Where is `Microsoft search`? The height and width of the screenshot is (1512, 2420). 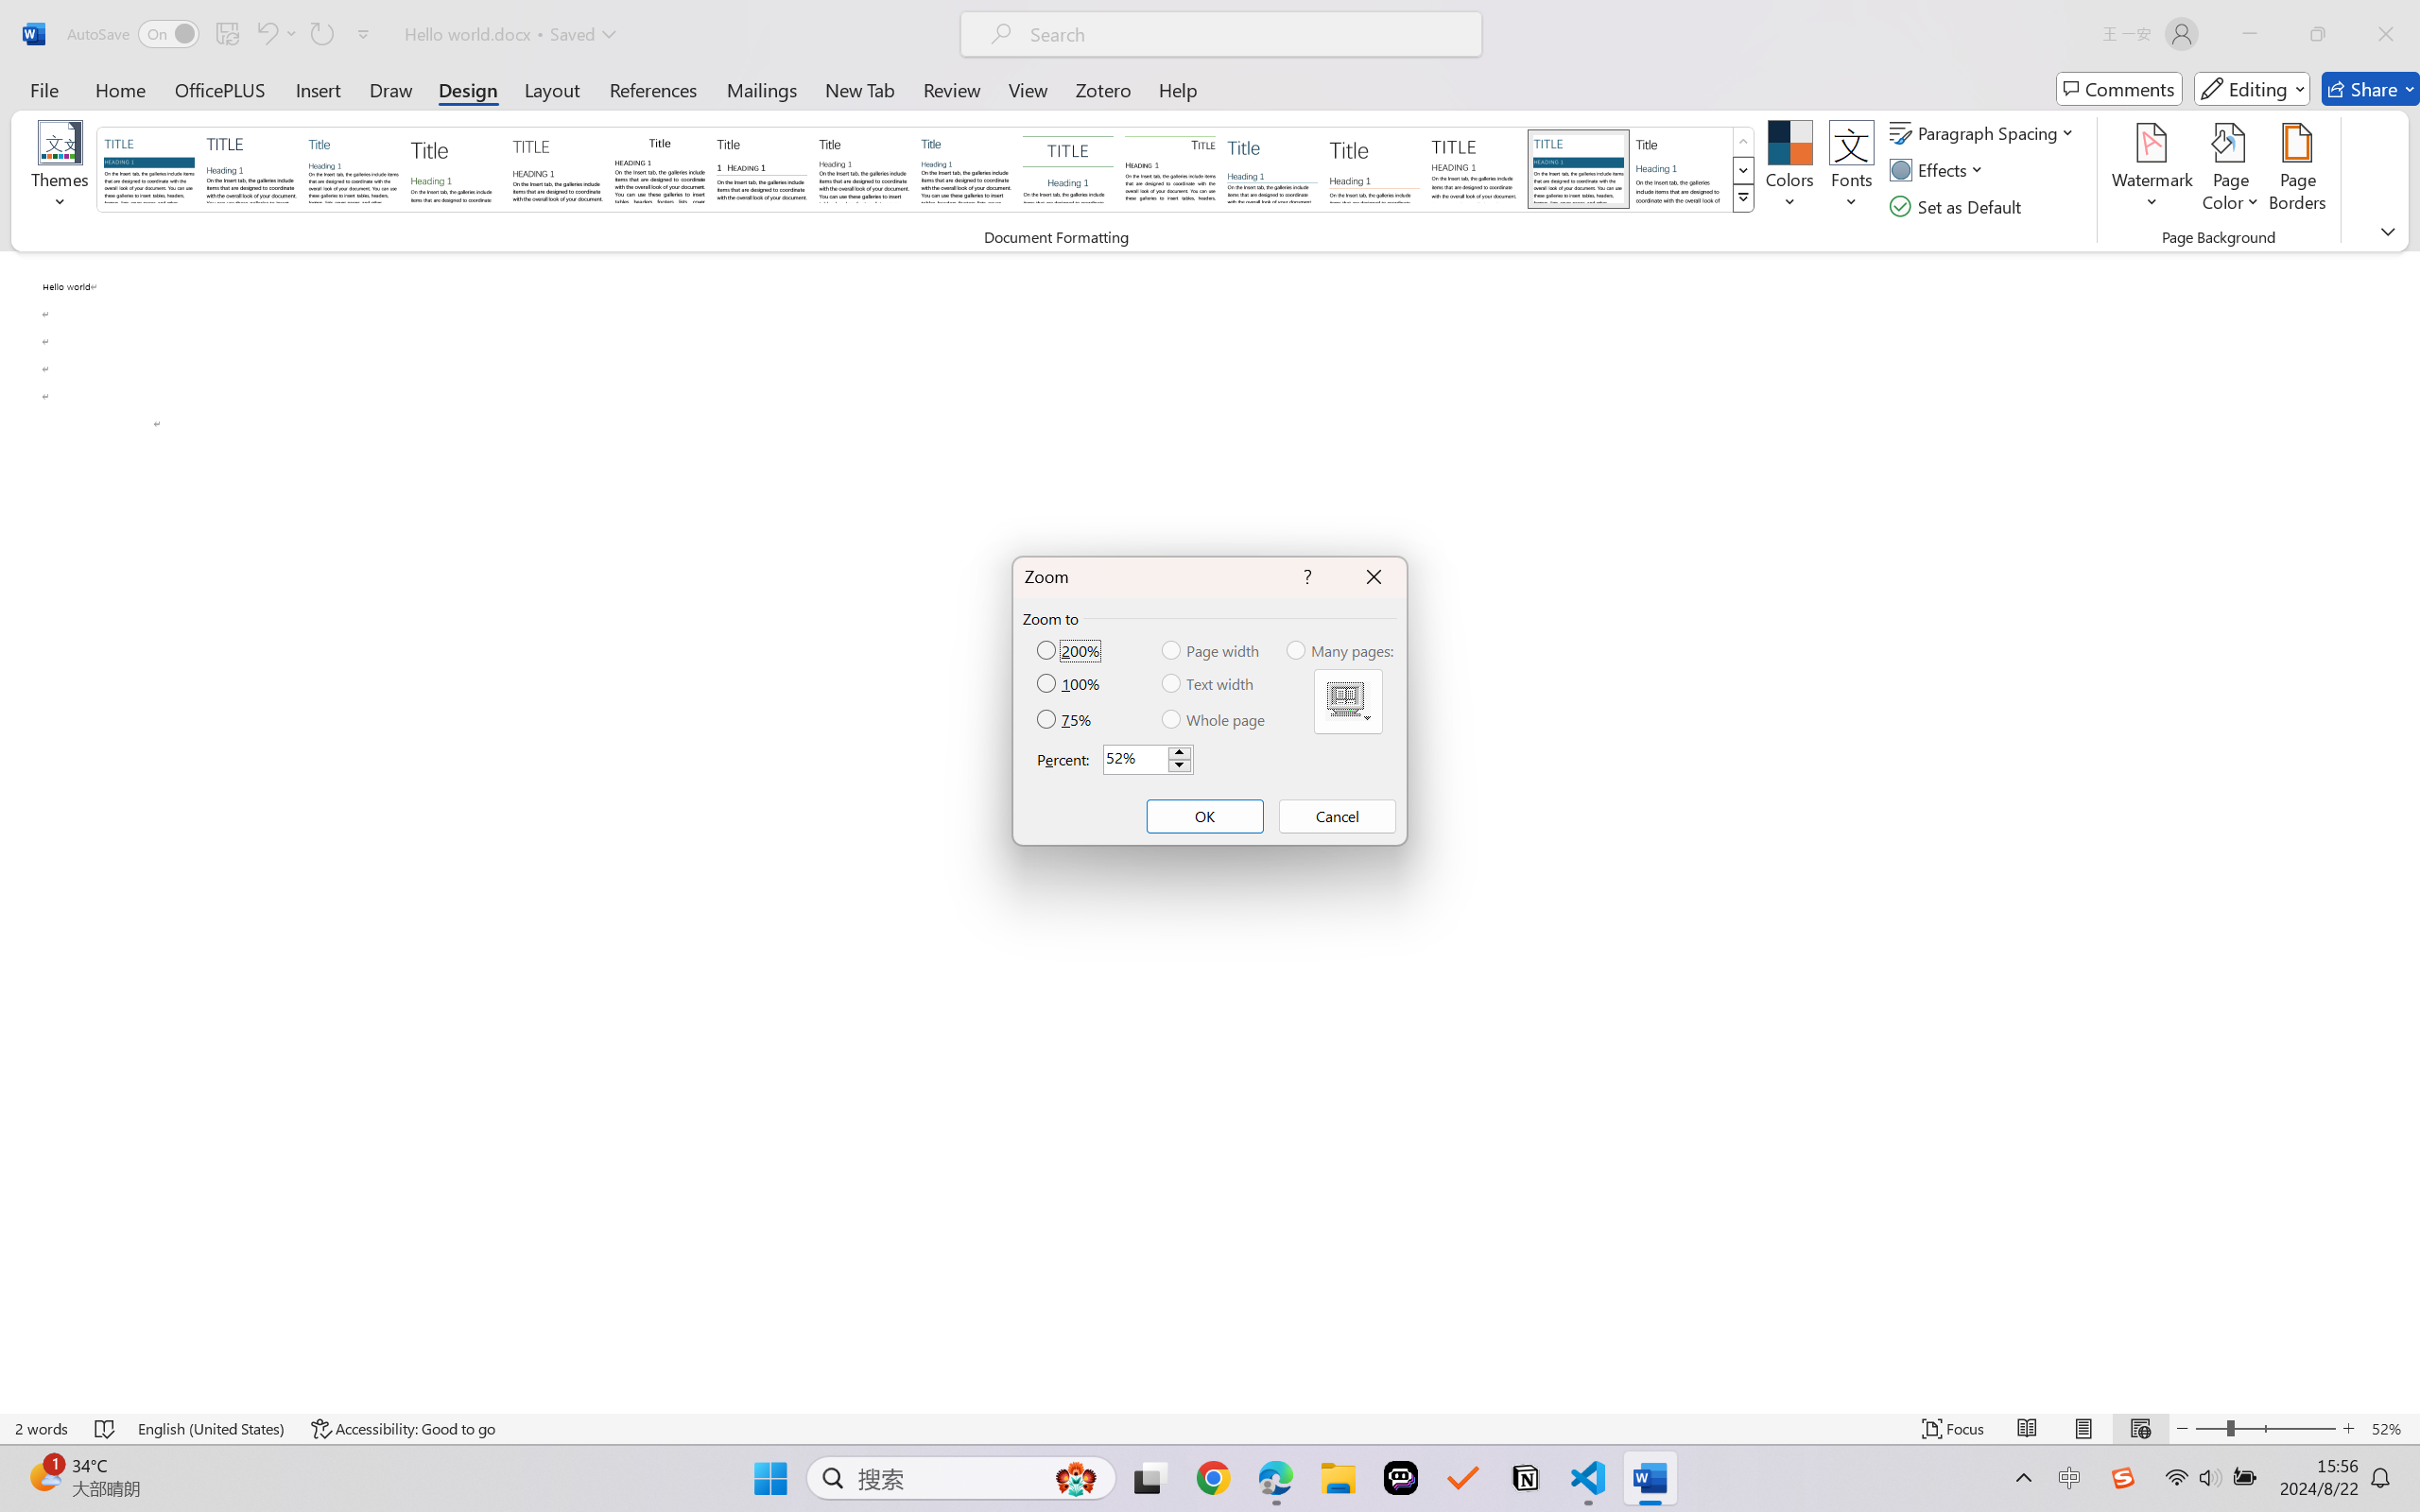
Microsoft search is located at coordinates (1246, 34).